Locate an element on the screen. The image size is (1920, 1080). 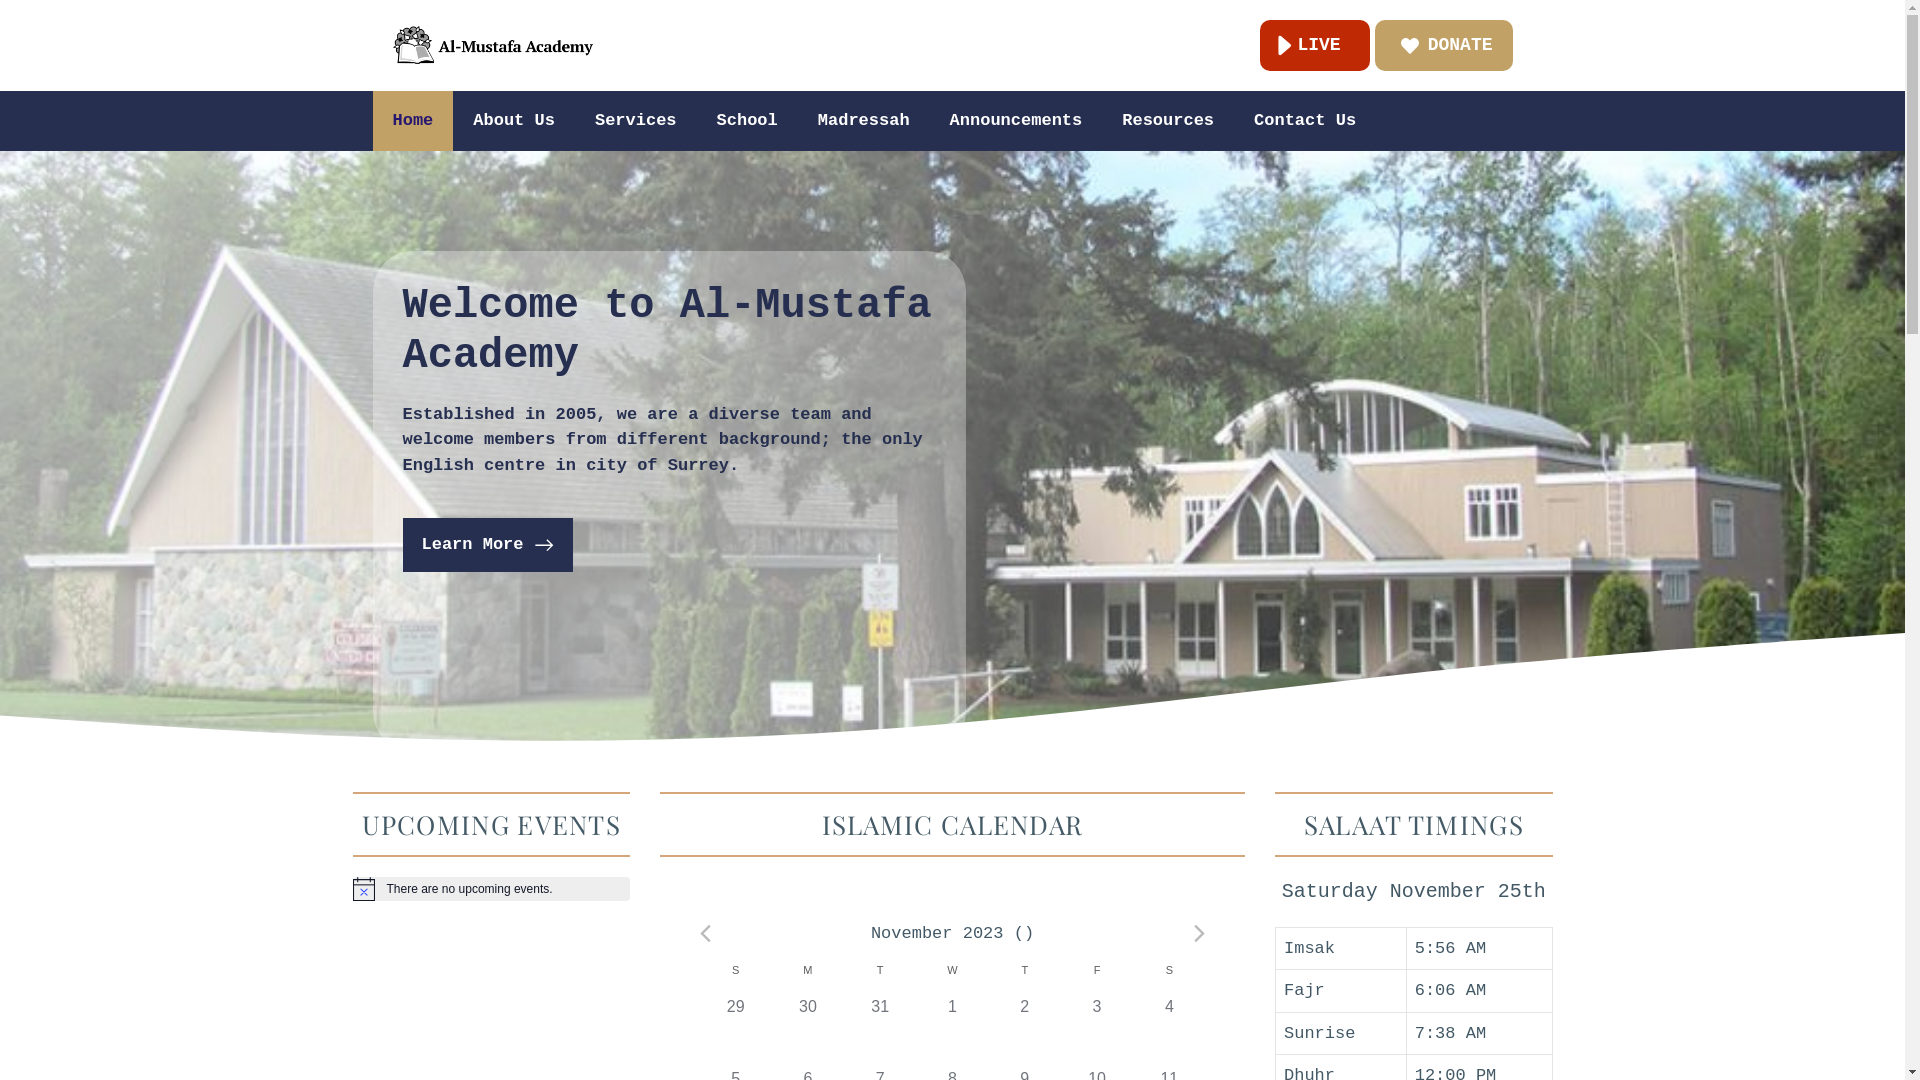
Learn More is located at coordinates (488, 545).